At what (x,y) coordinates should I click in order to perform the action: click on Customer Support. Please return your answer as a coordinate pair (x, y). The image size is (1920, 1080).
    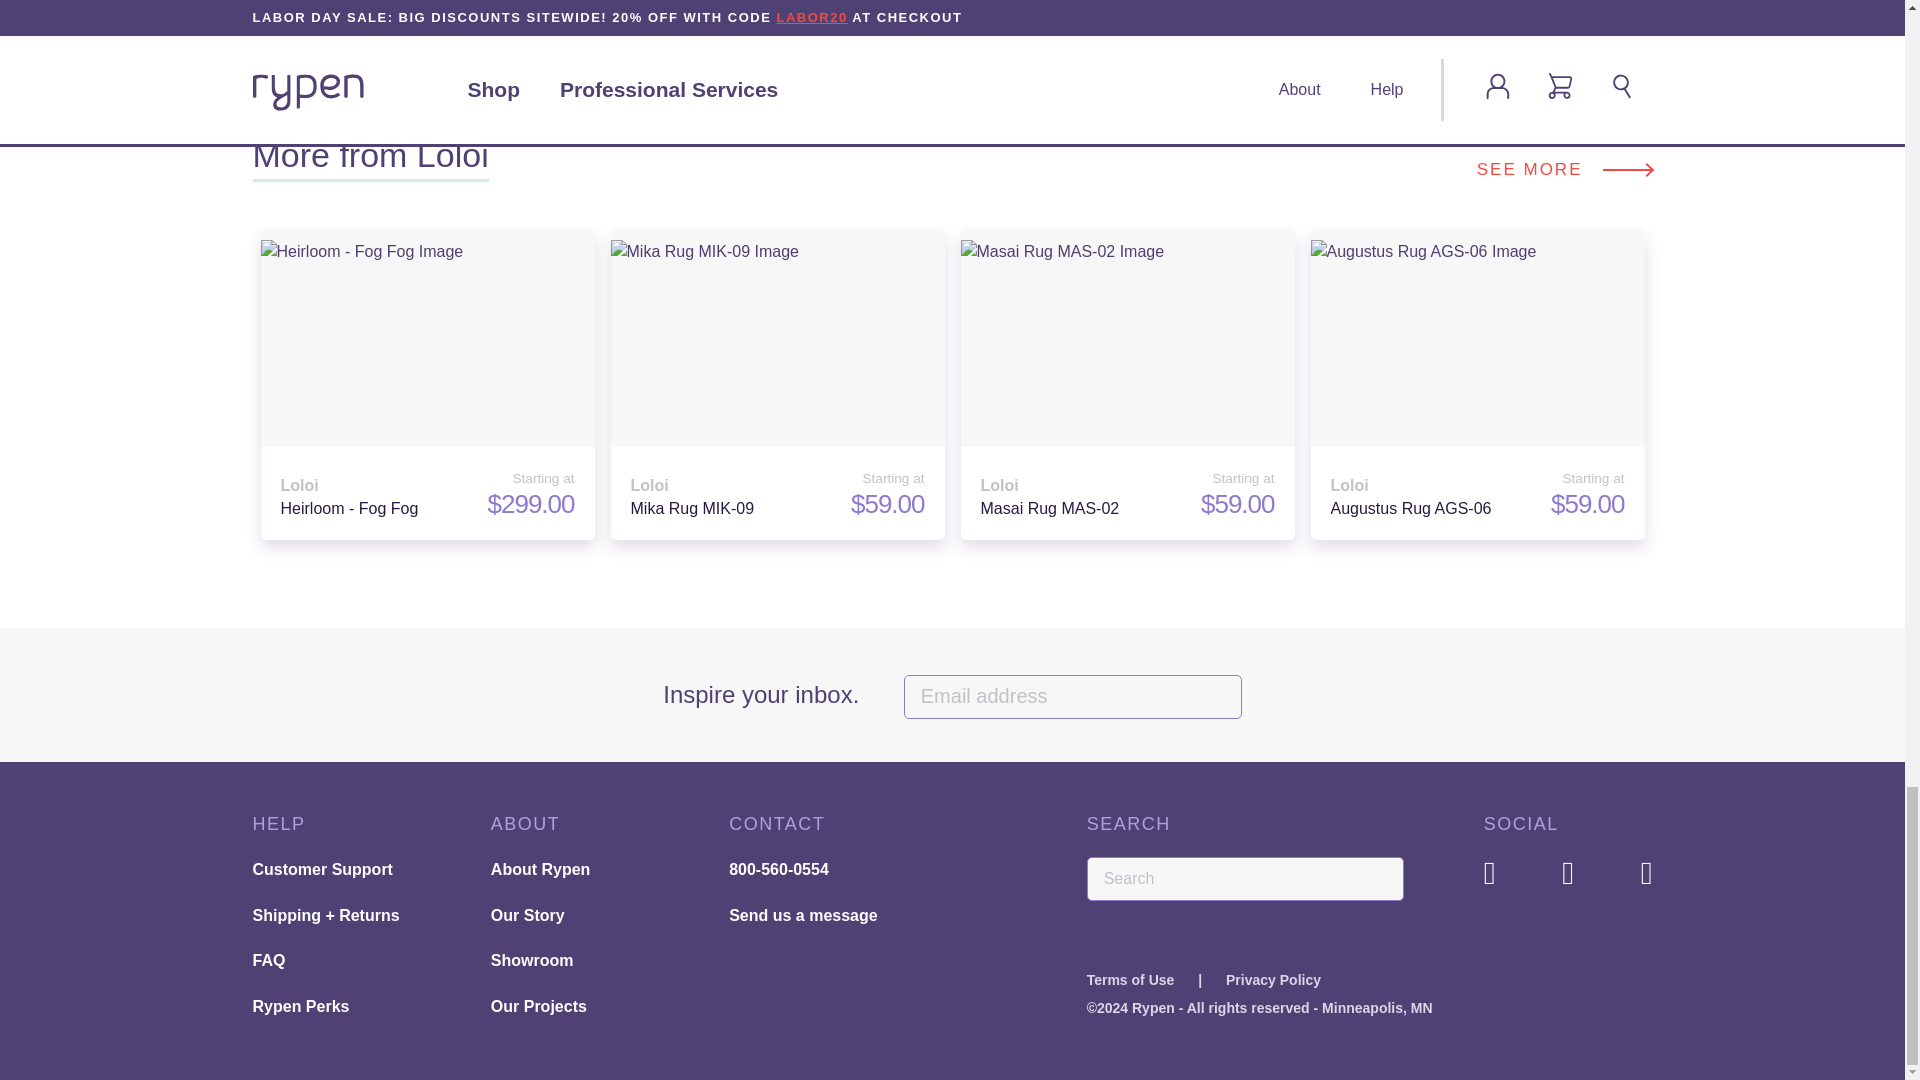
    Looking at the image, I should click on (1564, 170).